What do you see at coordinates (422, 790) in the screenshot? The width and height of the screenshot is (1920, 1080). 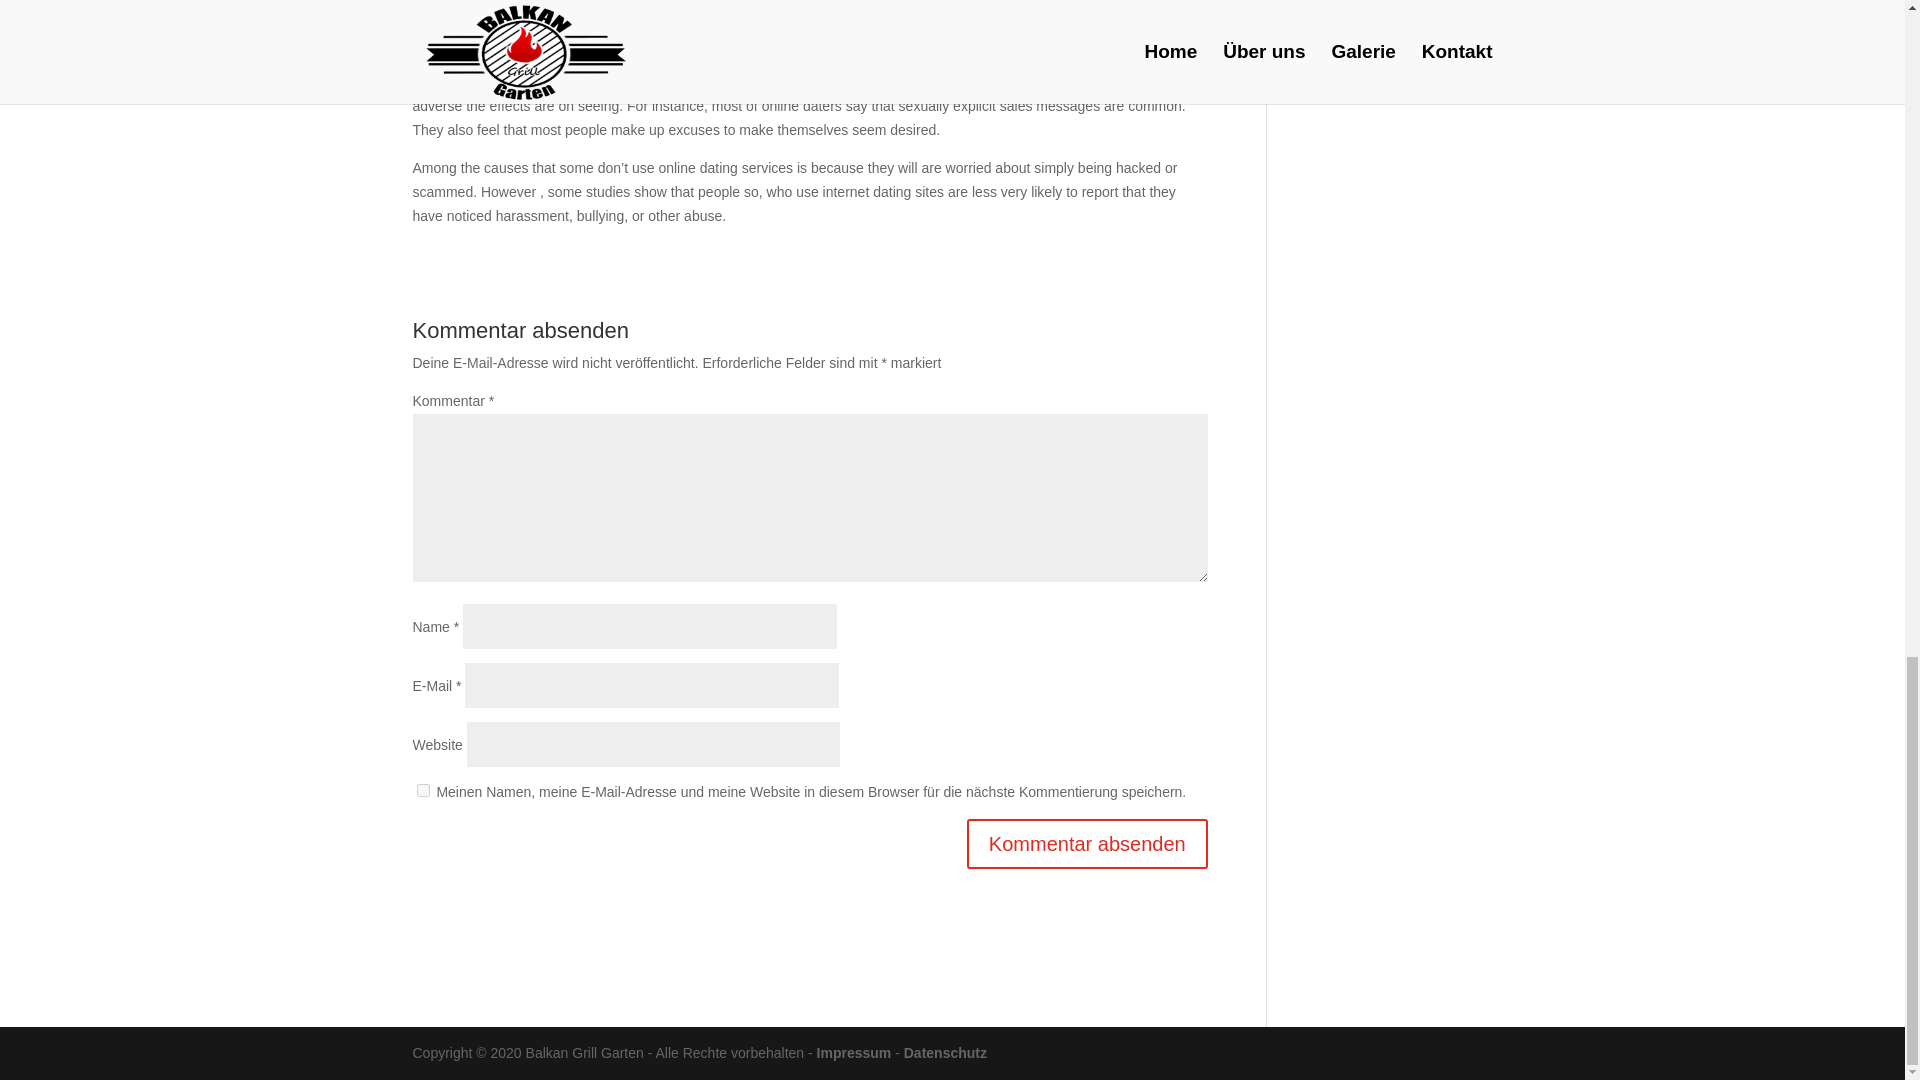 I see `yes` at bounding box center [422, 790].